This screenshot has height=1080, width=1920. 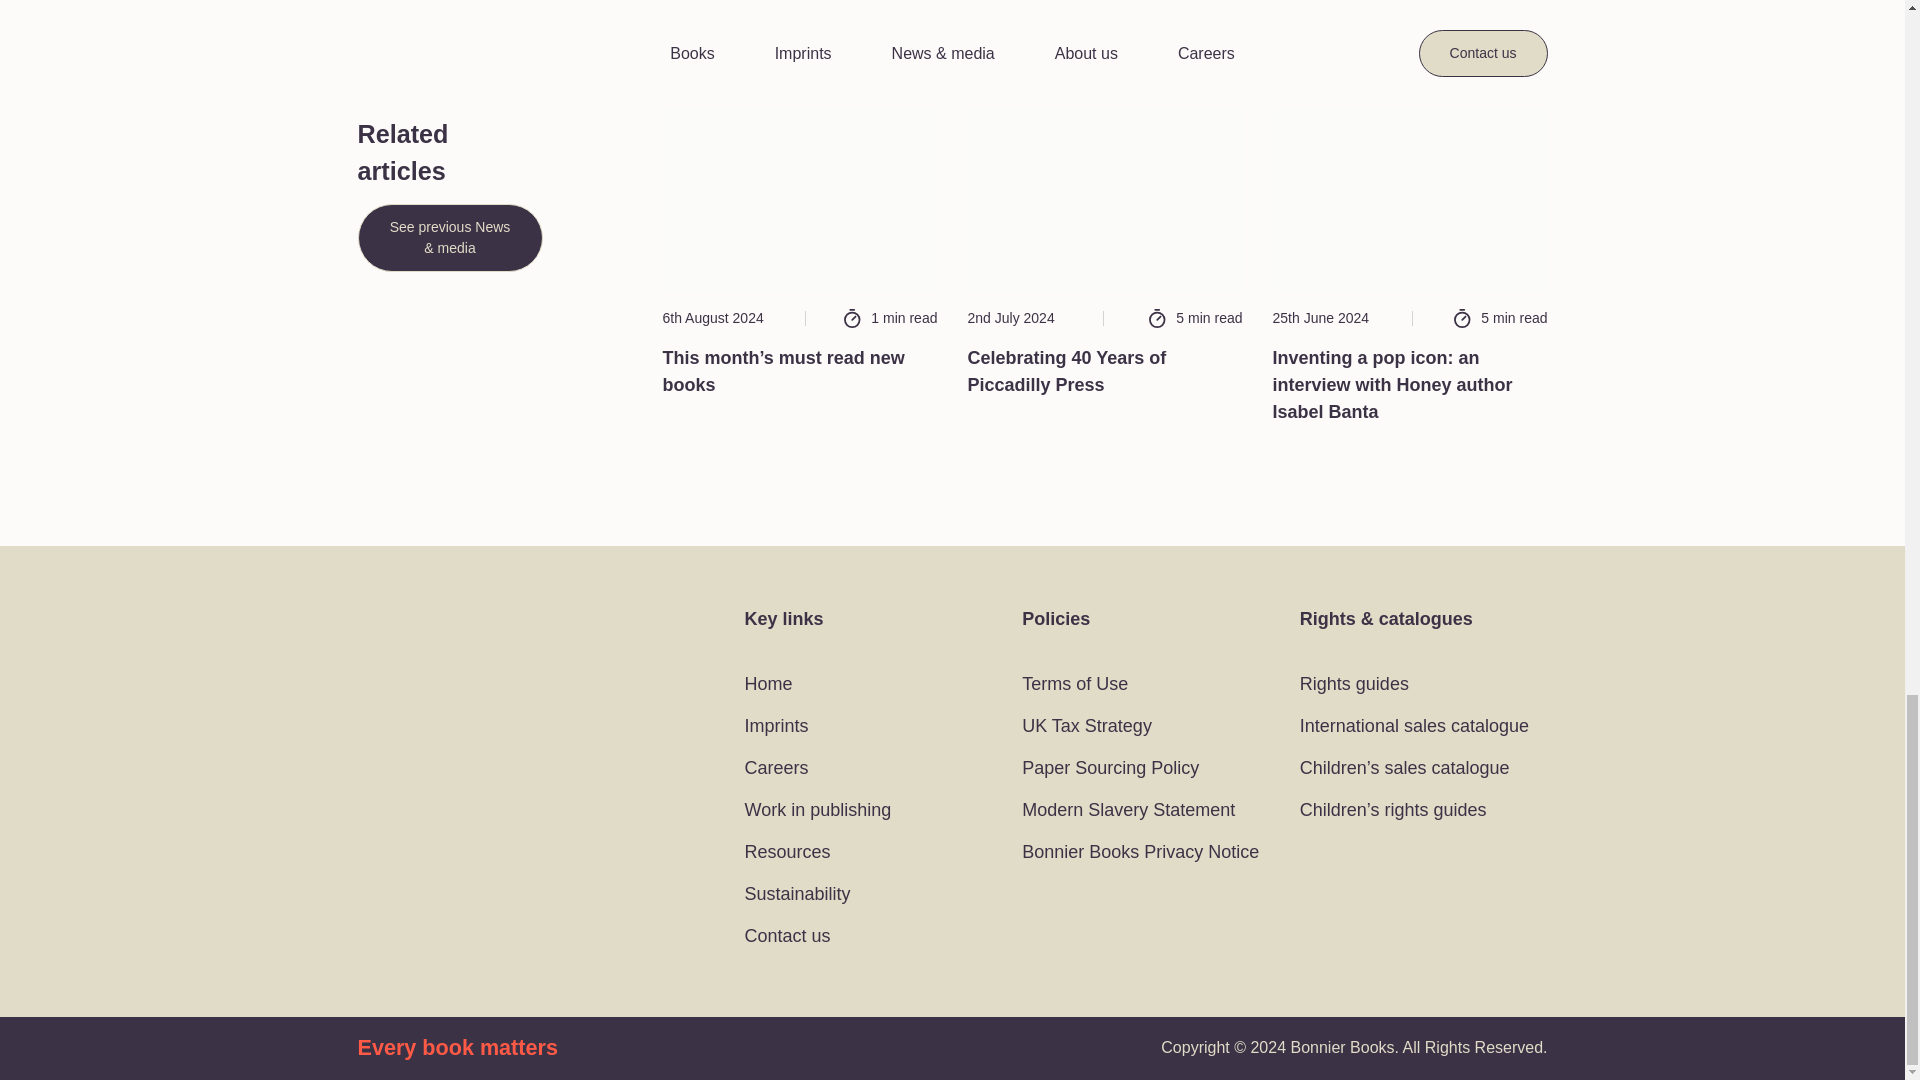 What do you see at coordinates (1086, 726) in the screenshot?
I see `UK Tax Strategy` at bounding box center [1086, 726].